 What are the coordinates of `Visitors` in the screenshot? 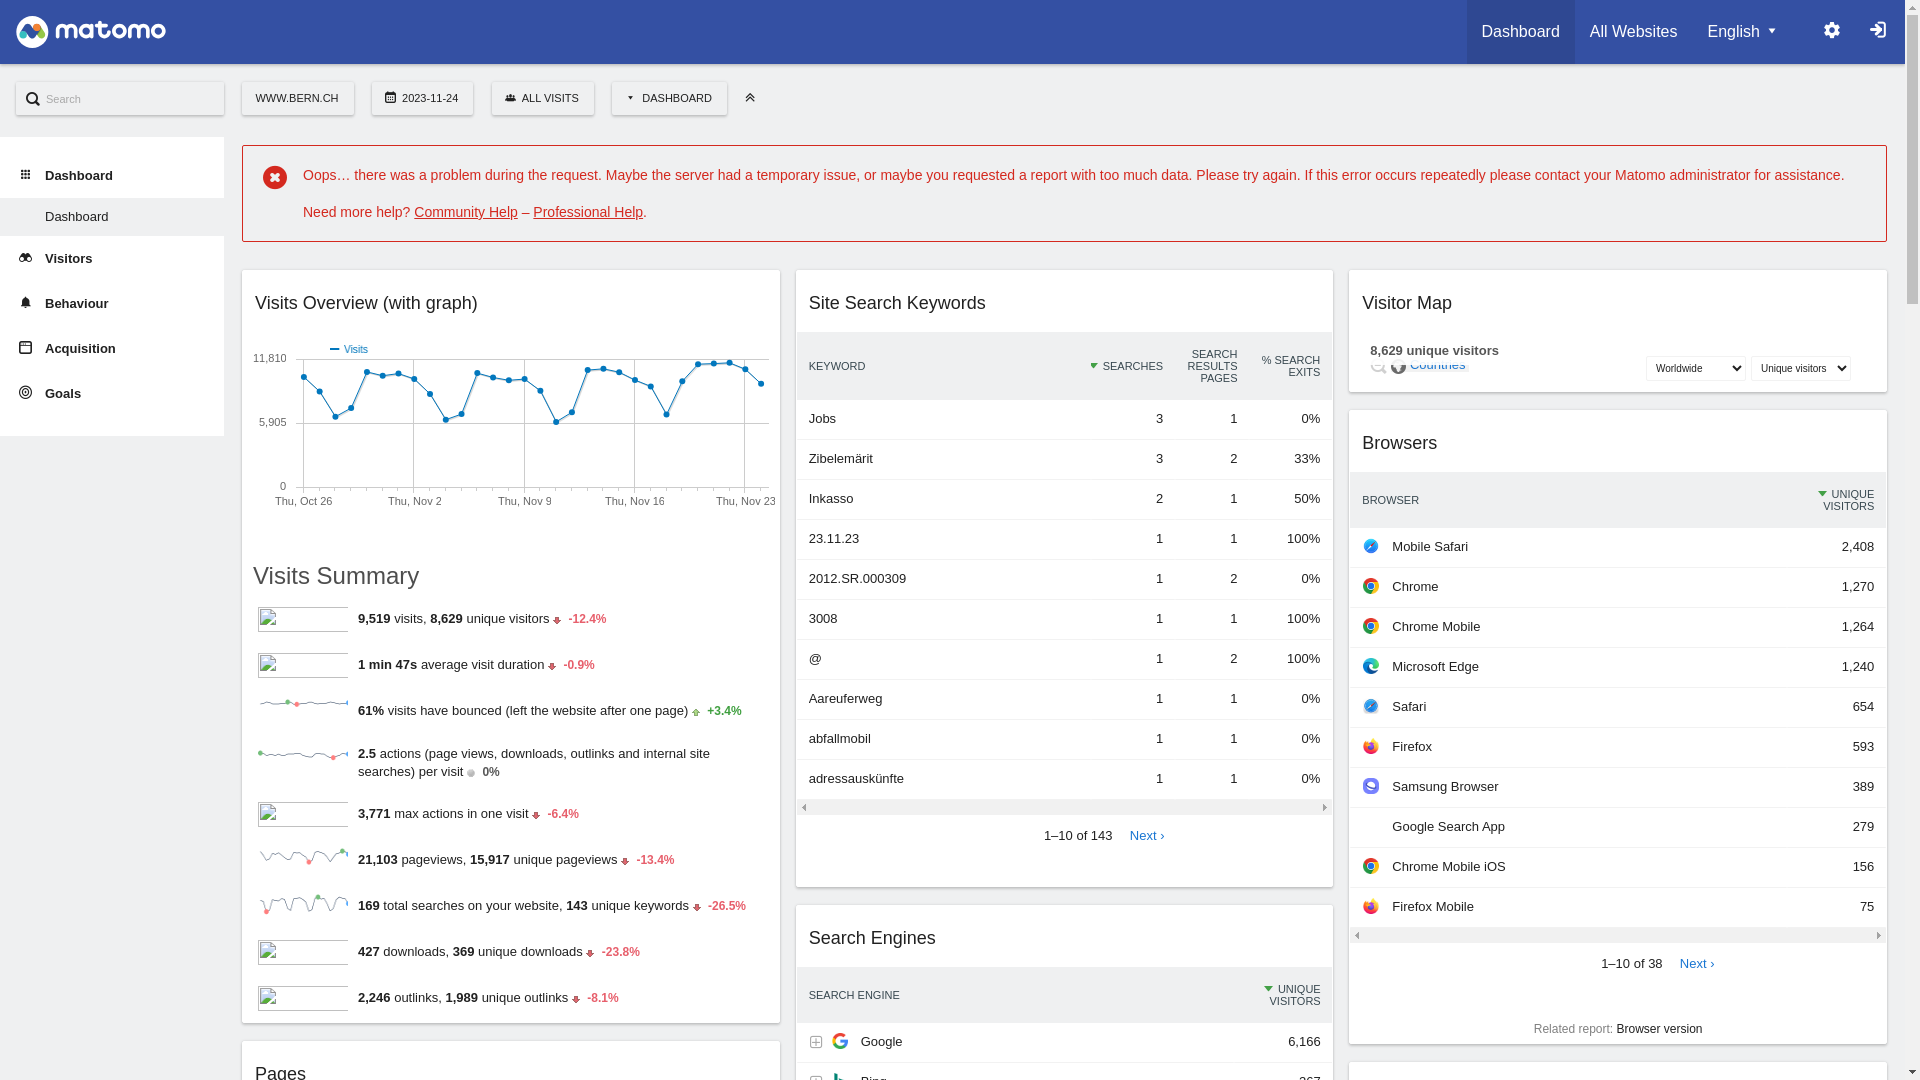 It's located at (112, 258).